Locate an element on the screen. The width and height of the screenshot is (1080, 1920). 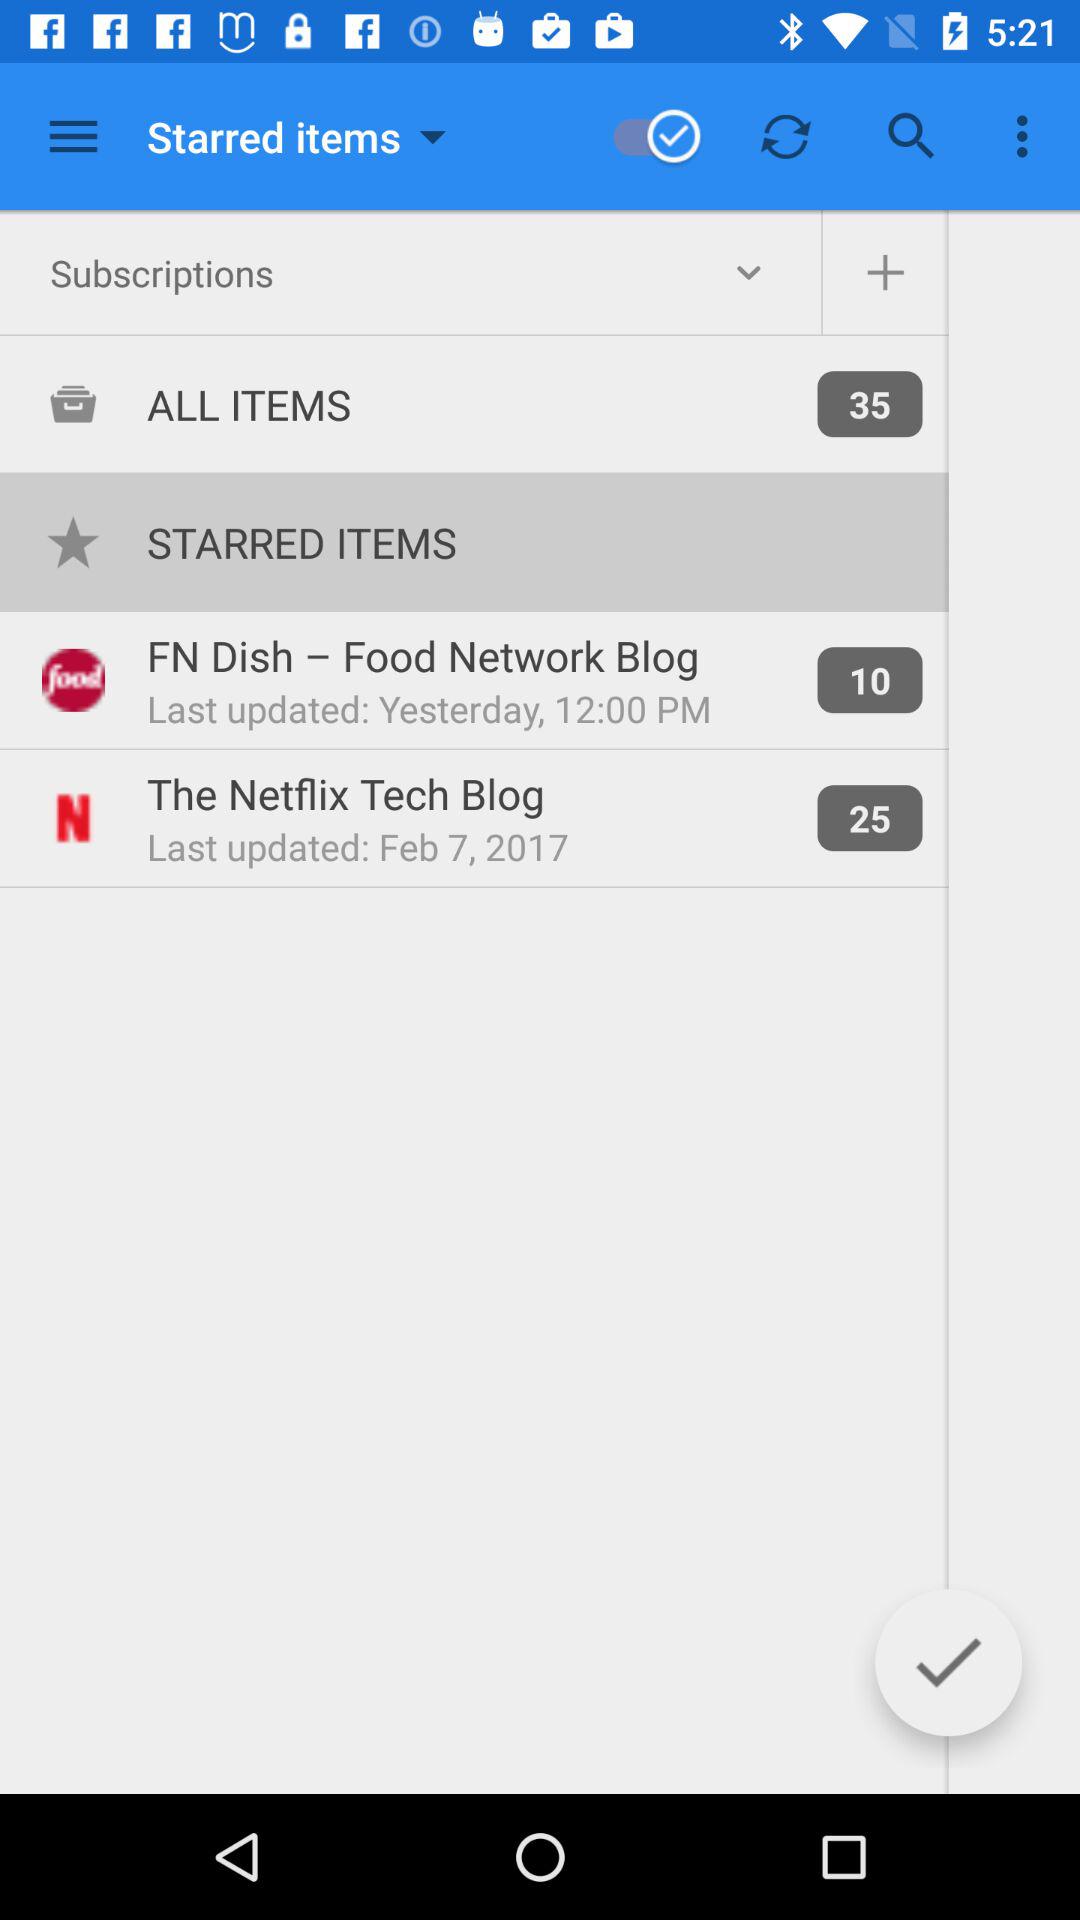
refresh page is located at coordinates (786, 136).